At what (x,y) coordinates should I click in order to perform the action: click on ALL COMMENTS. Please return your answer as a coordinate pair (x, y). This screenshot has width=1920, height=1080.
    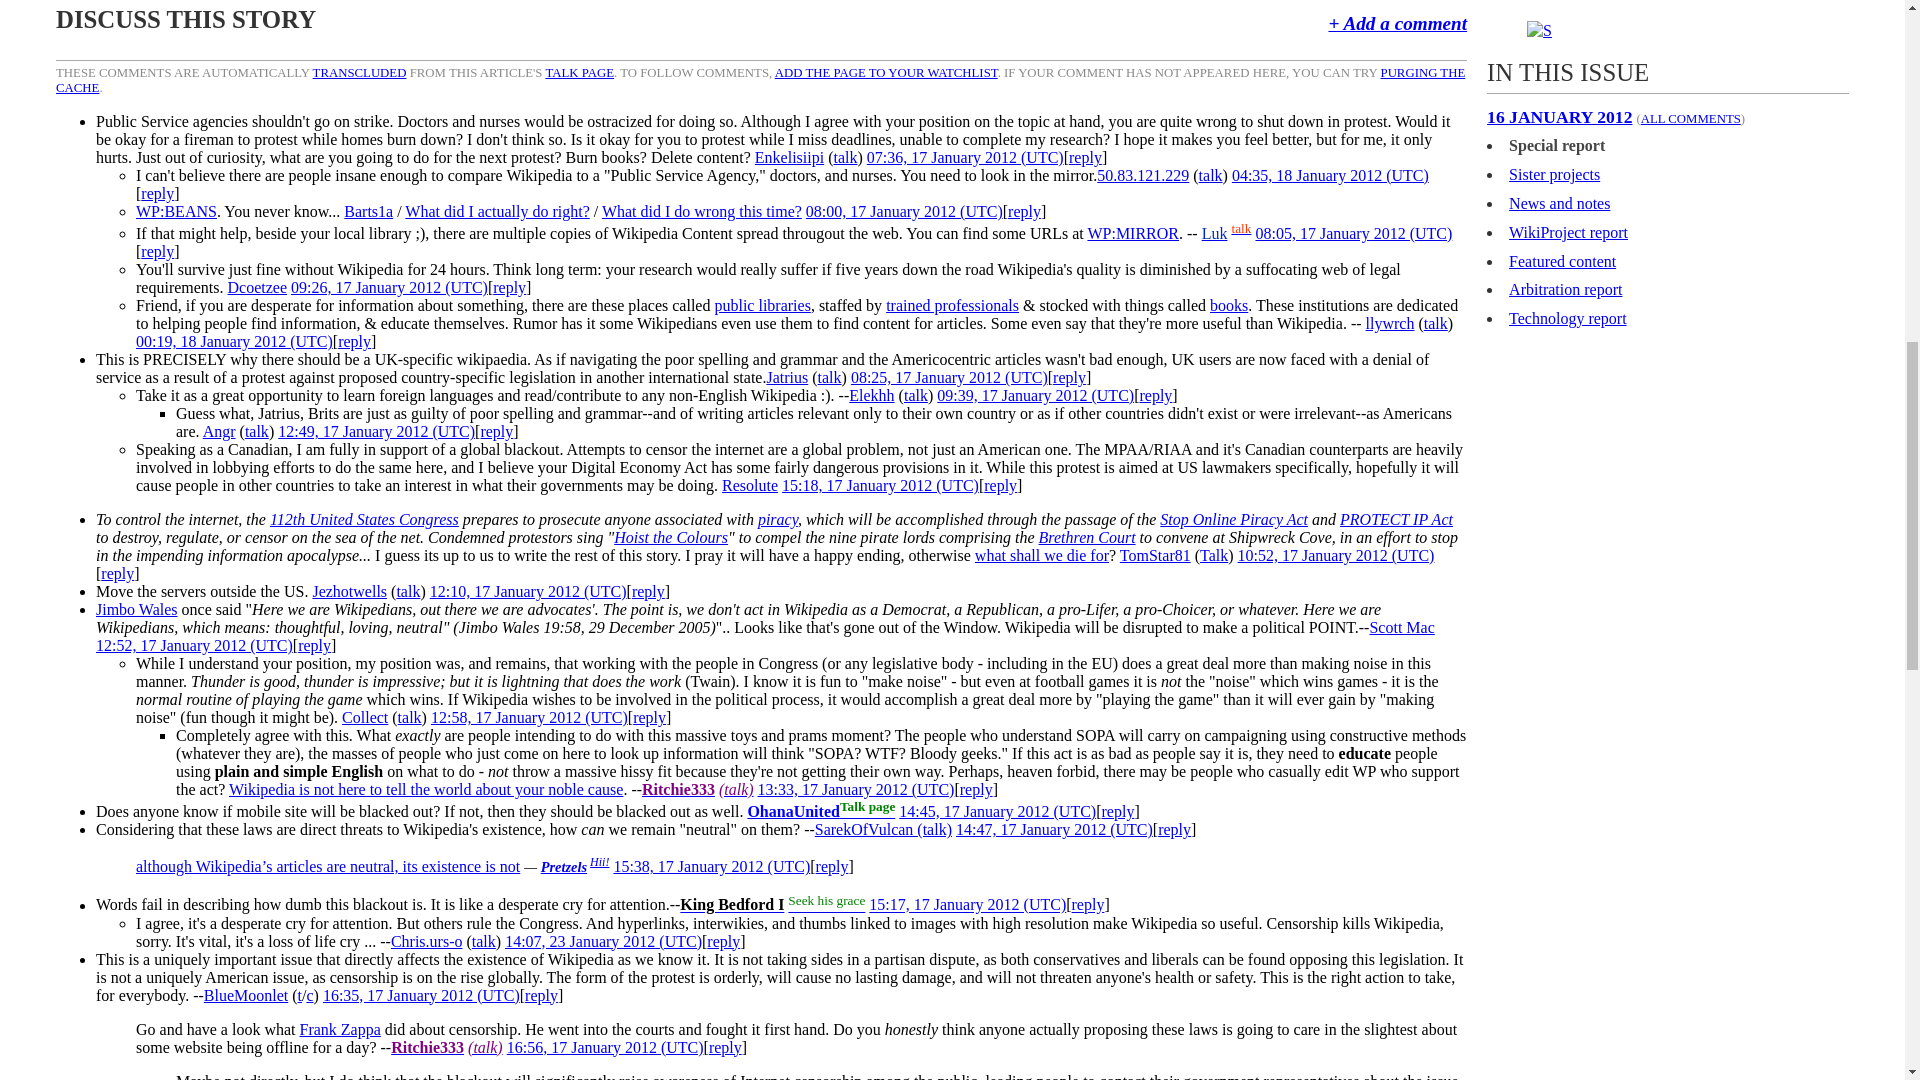
    Looking at the image, I should click on (1691, 119).